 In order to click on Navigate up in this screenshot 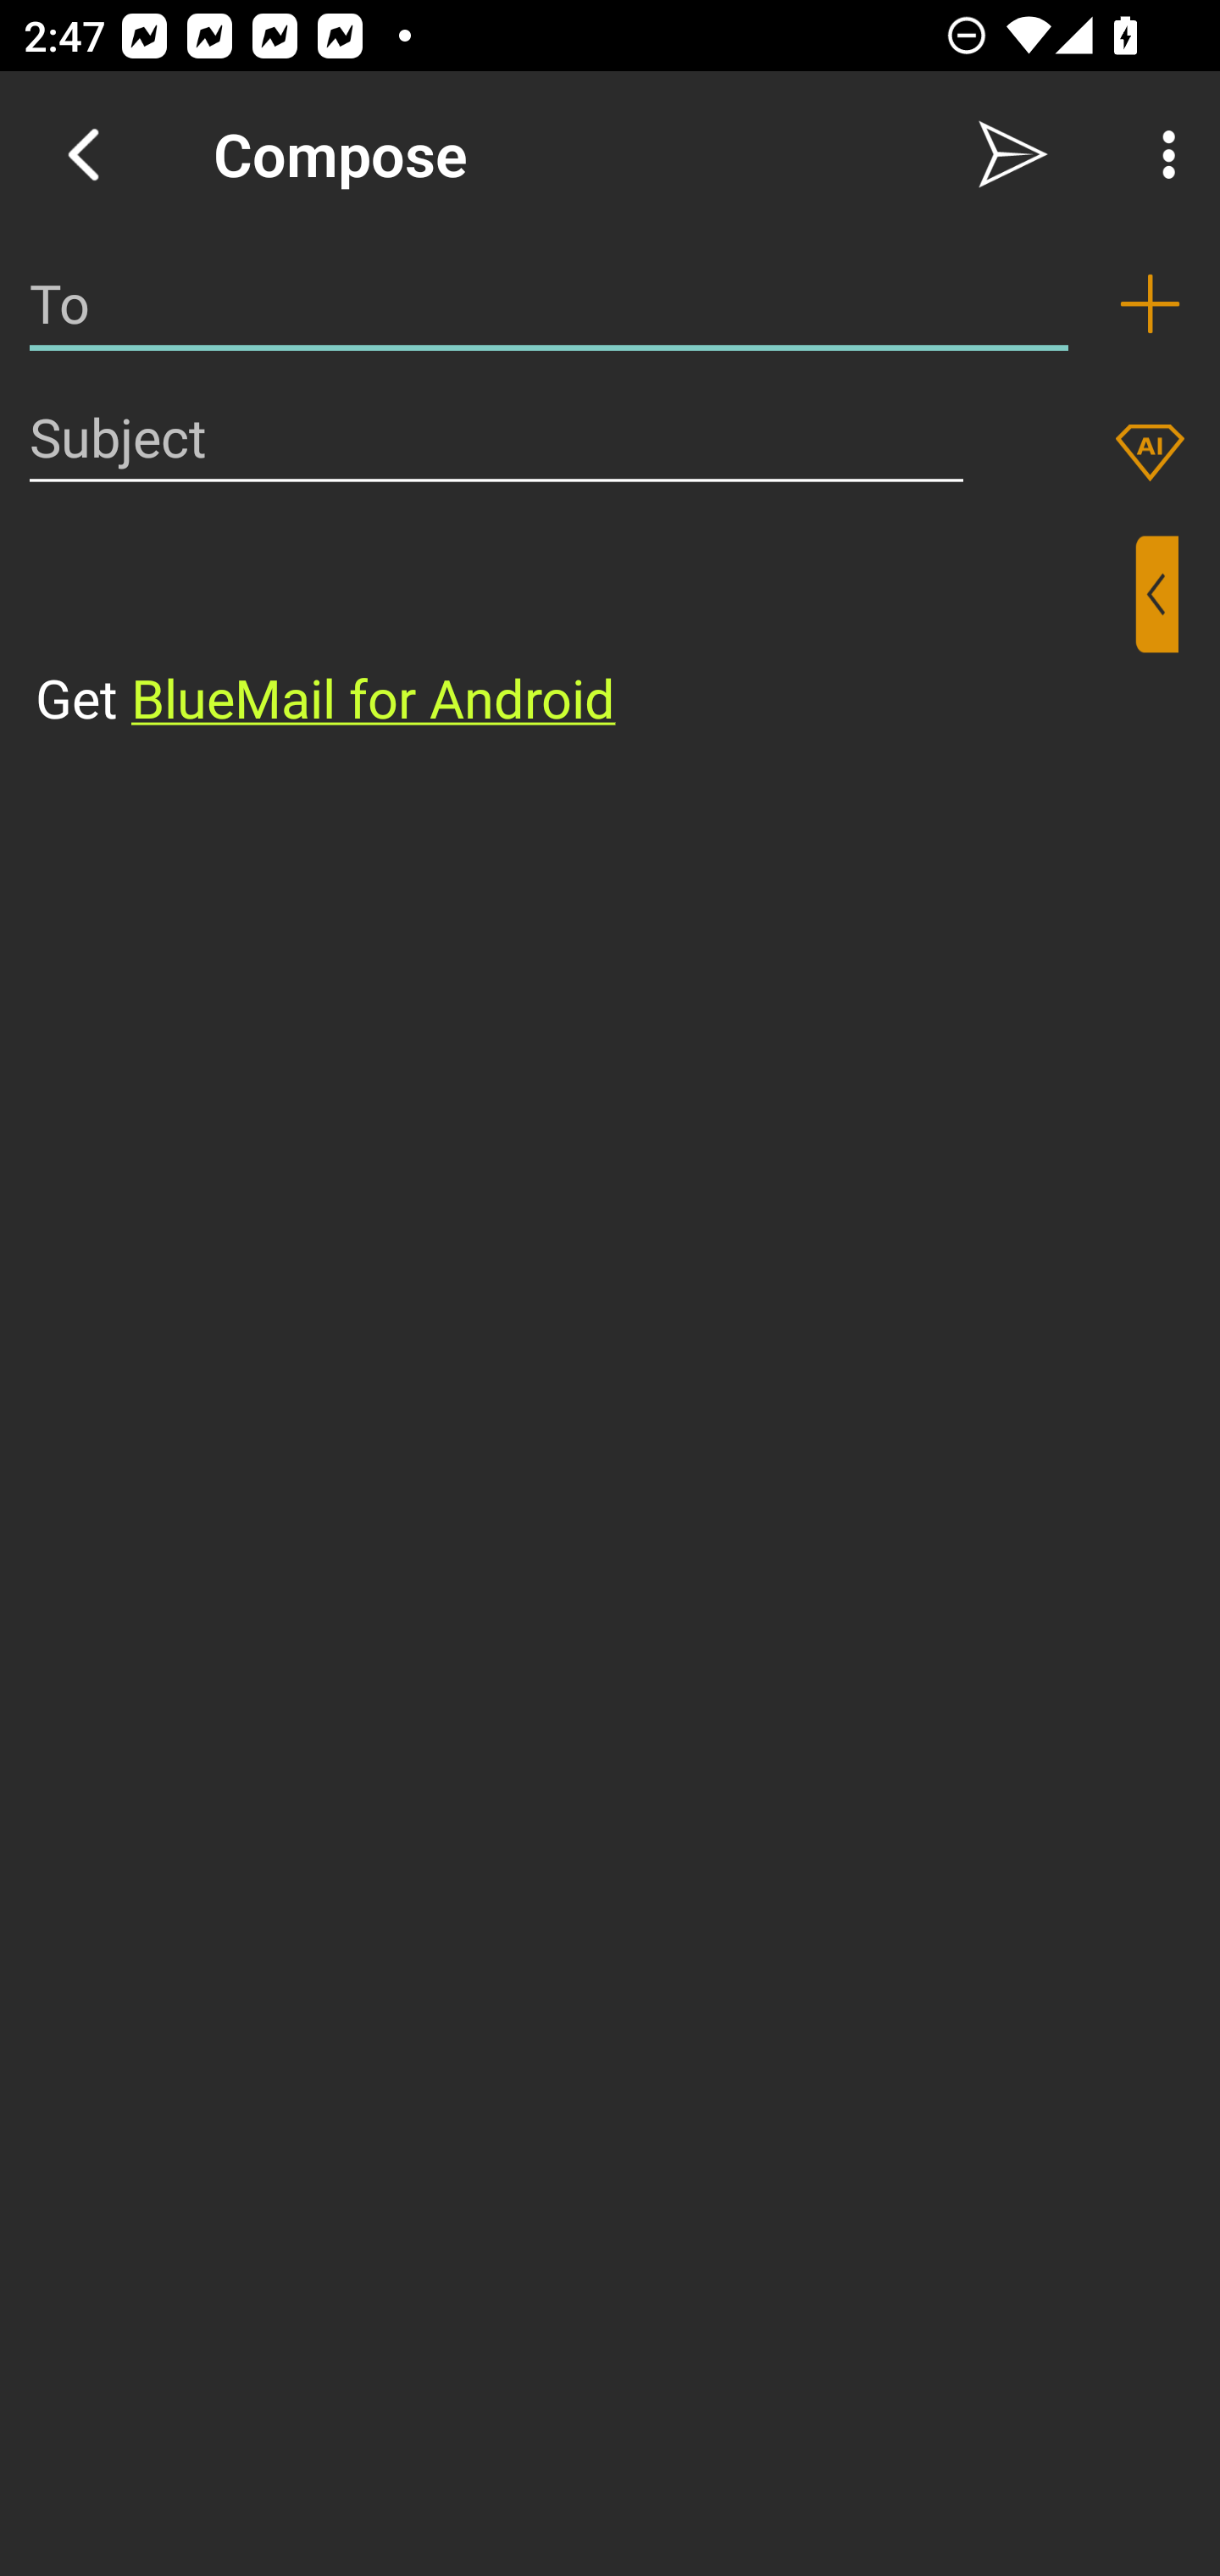, I will do `click(83, 154)`.